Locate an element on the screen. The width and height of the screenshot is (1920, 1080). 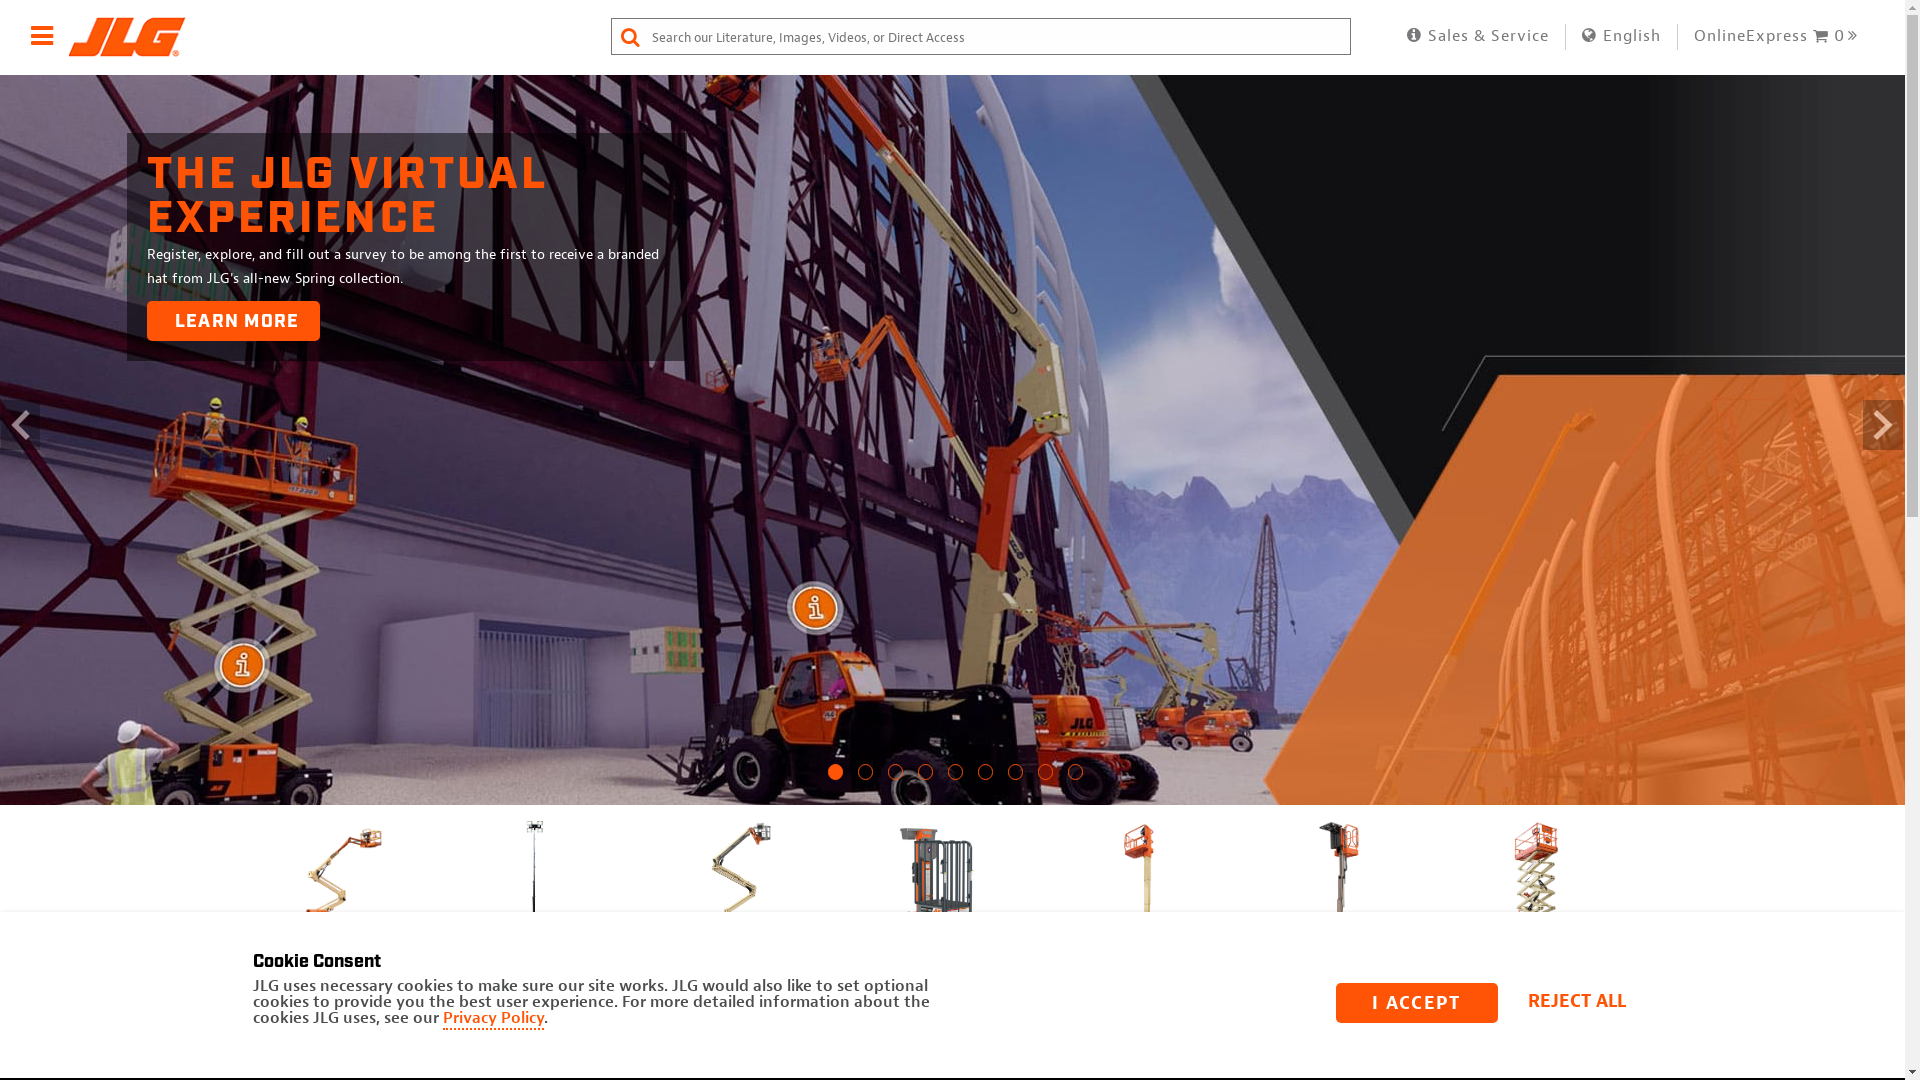
Scissor Lifts is located at coordinates (1537, 890).